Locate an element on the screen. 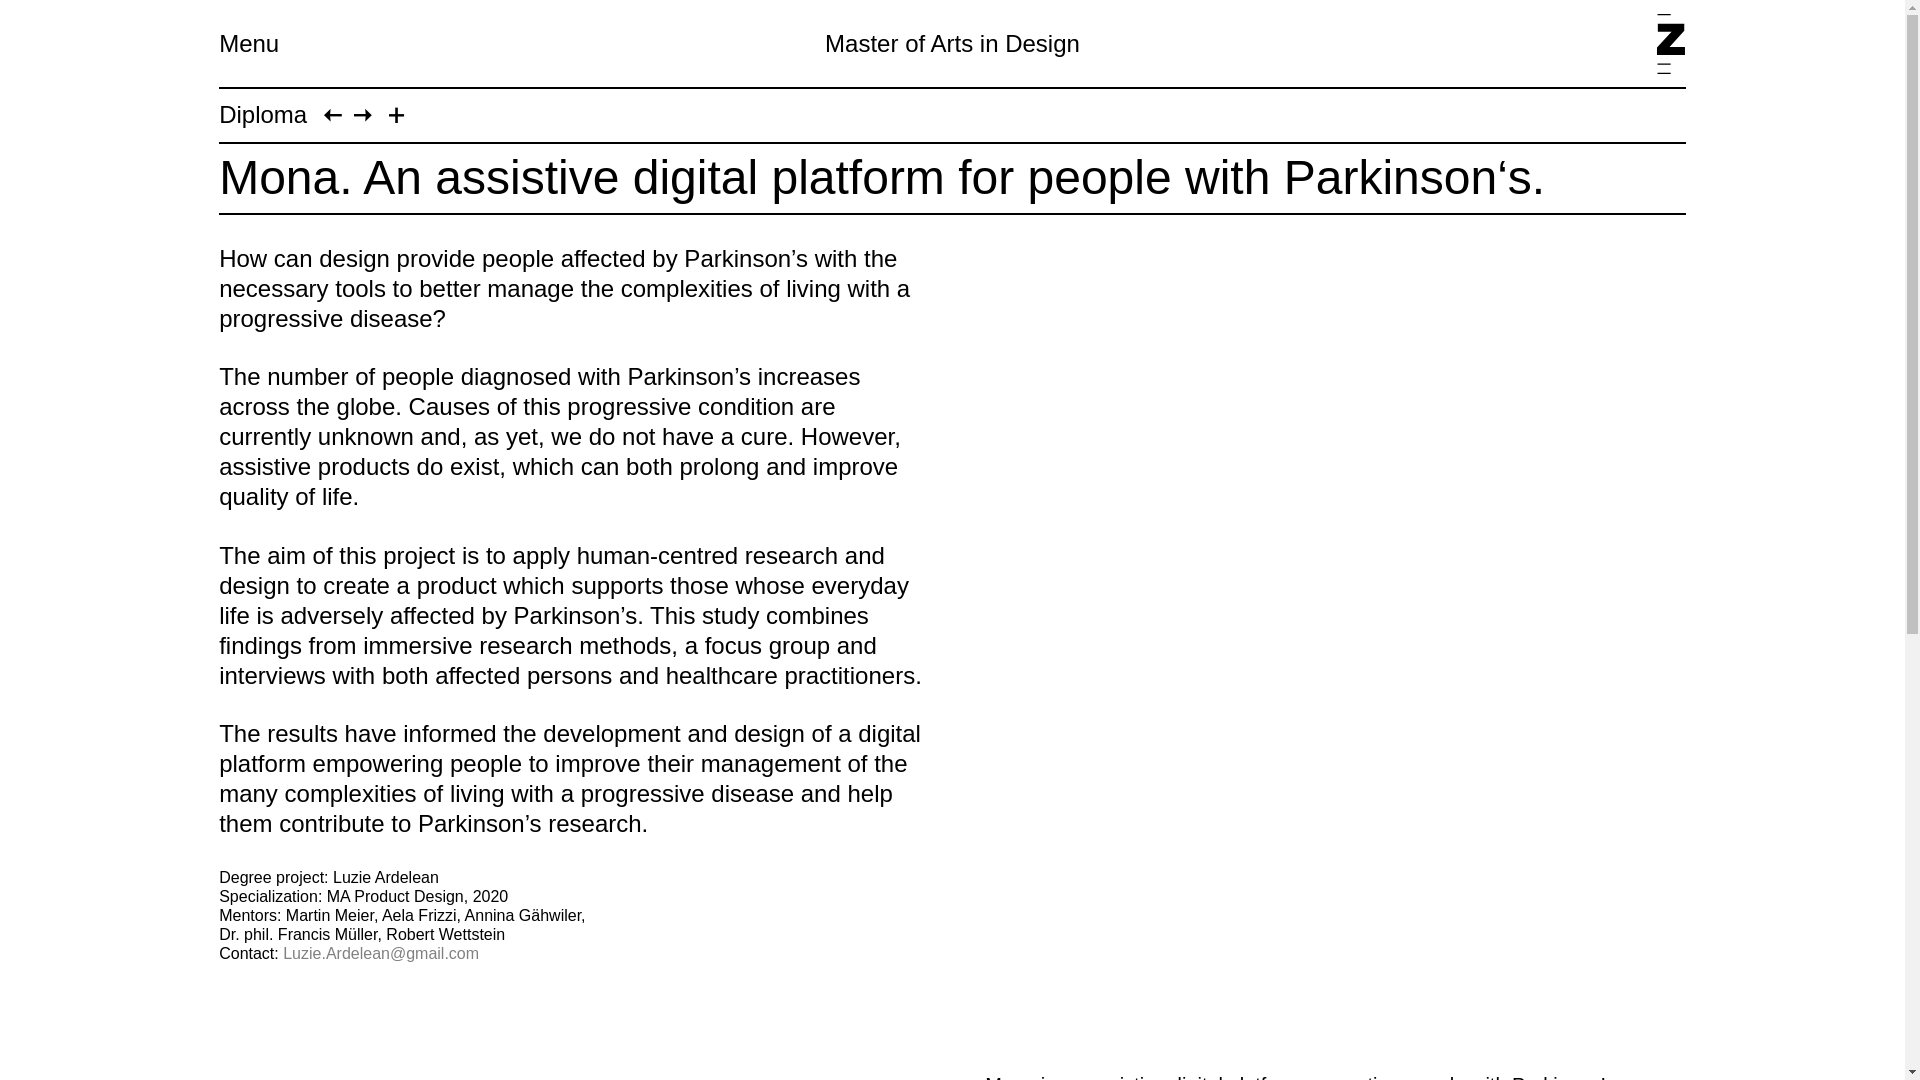 The width and height of the screenshot is (1920, 1080). Diploma is located at coordinates (262, 114).